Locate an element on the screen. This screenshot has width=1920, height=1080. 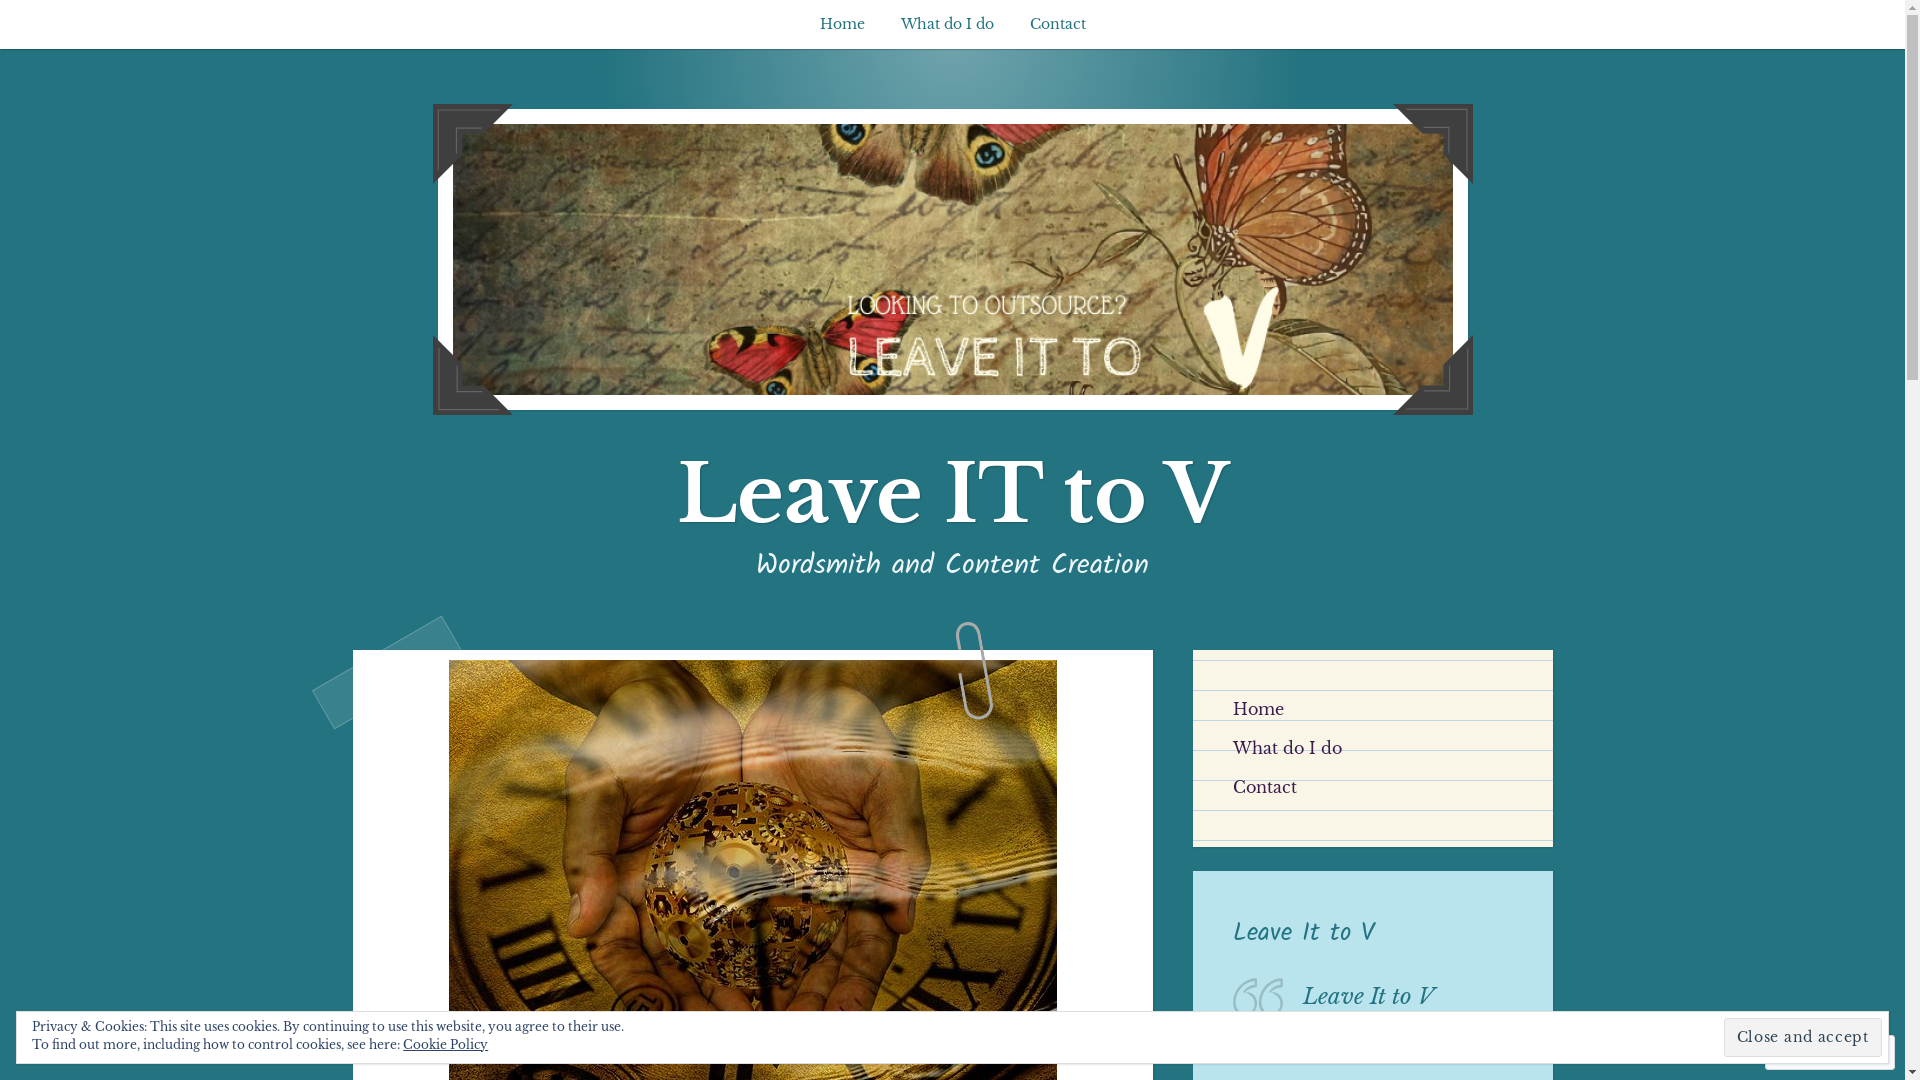
What do I do is located at coordinates (1286, 748).